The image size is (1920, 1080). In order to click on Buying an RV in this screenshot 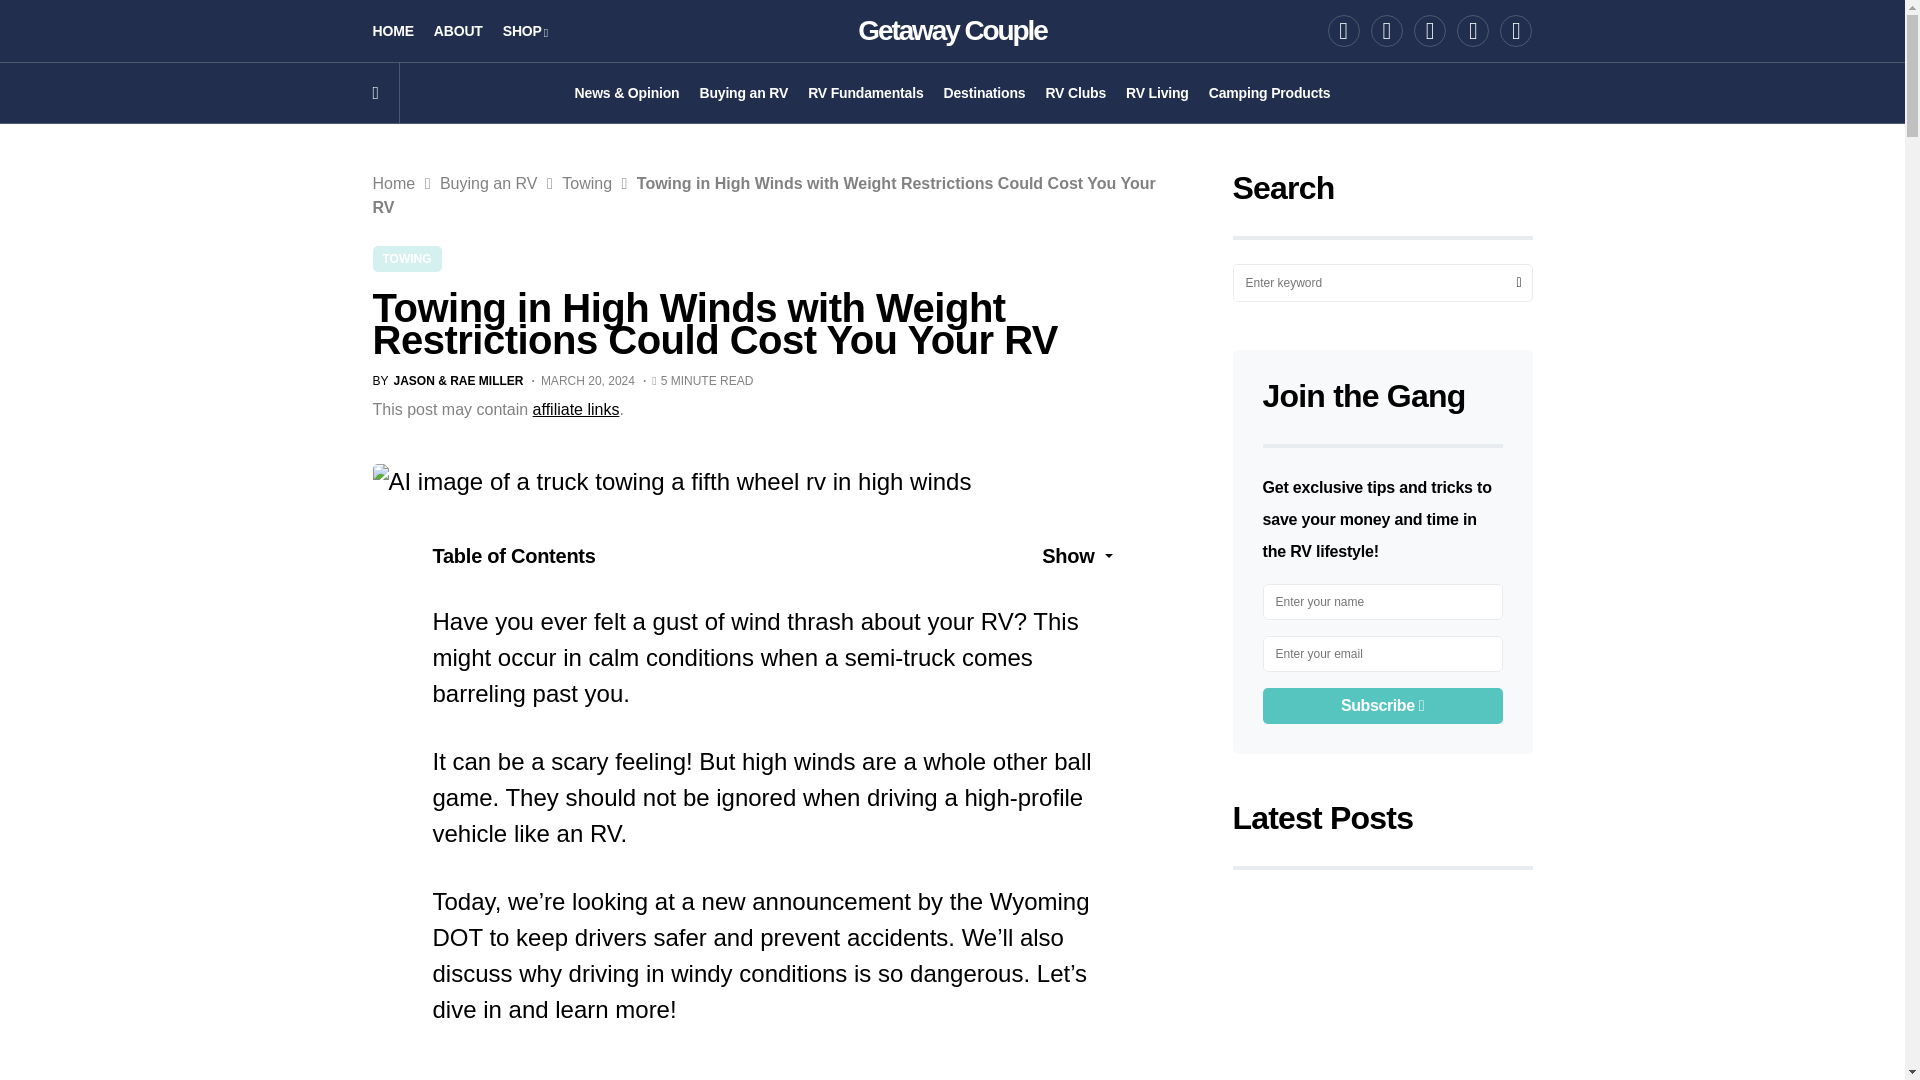, I will do `click(742, 92)`.